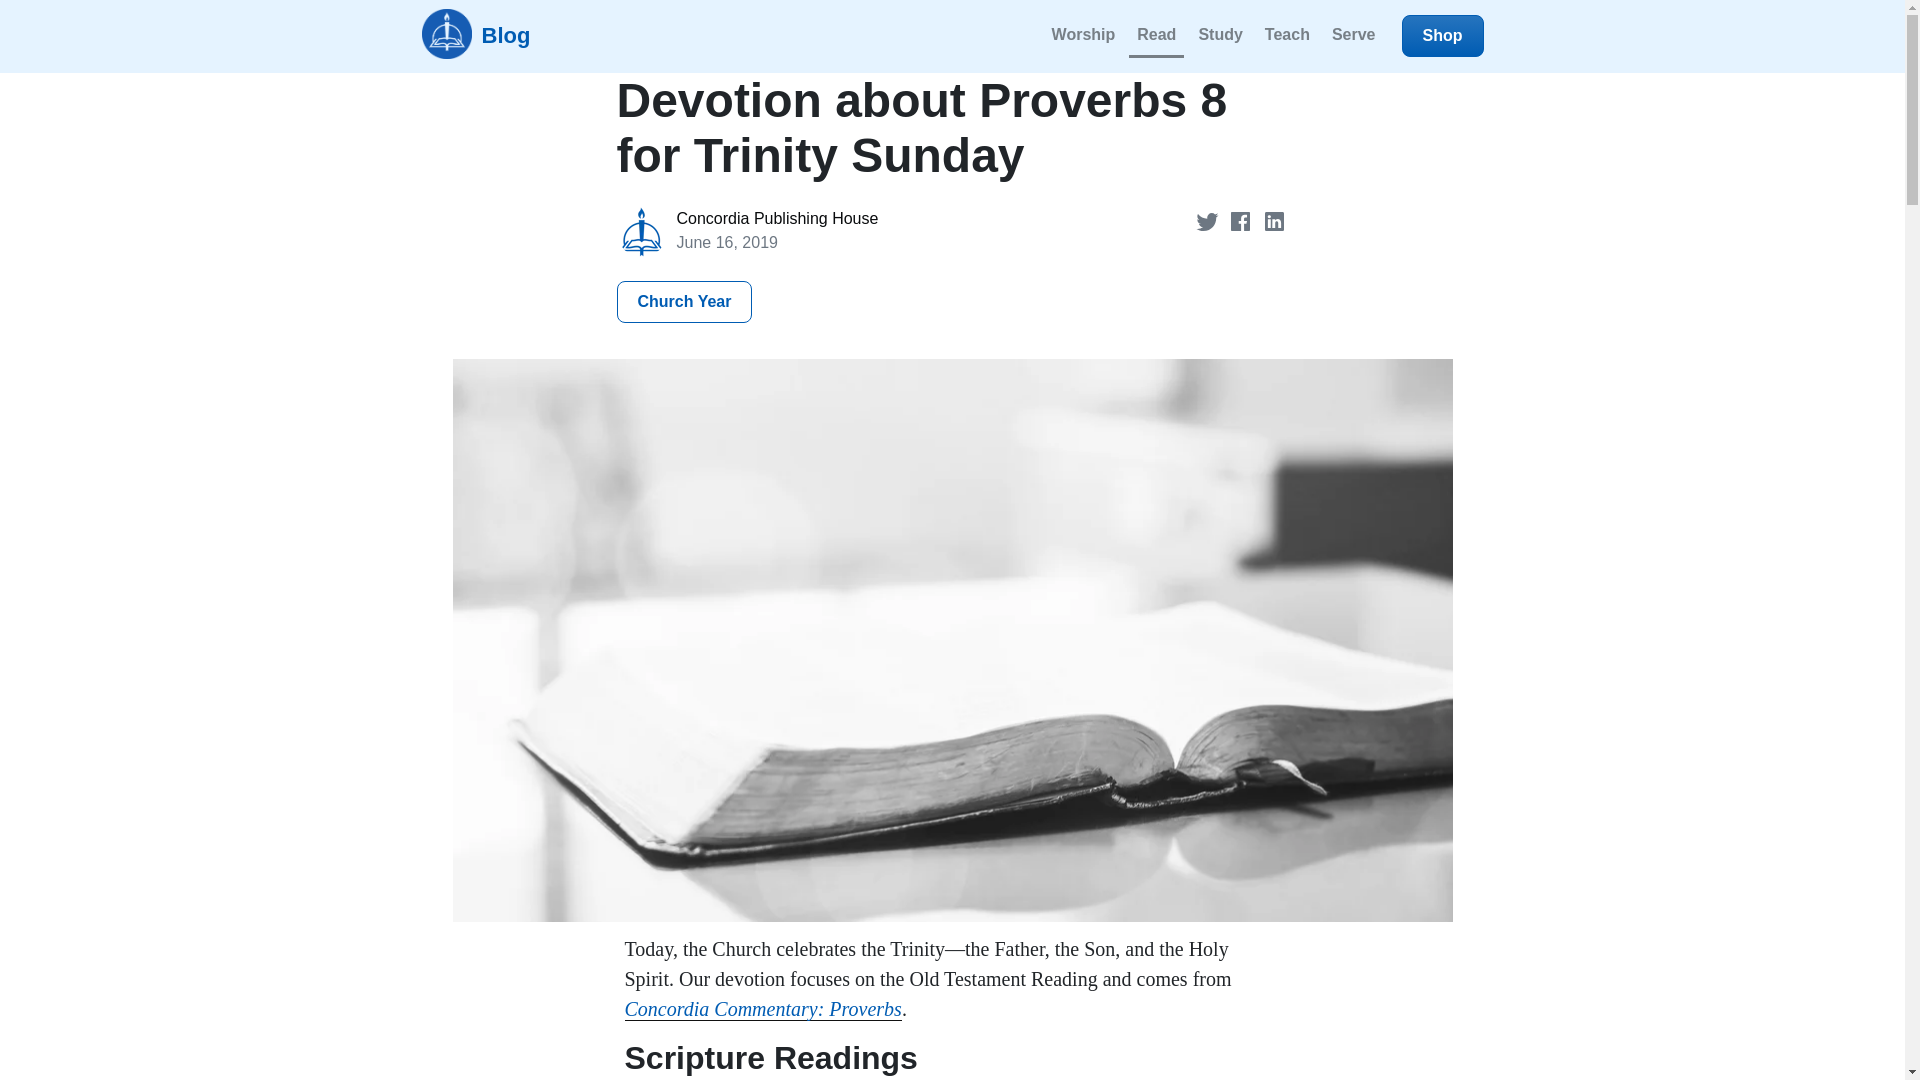  I want to click on Serve, so click(1354, 36).